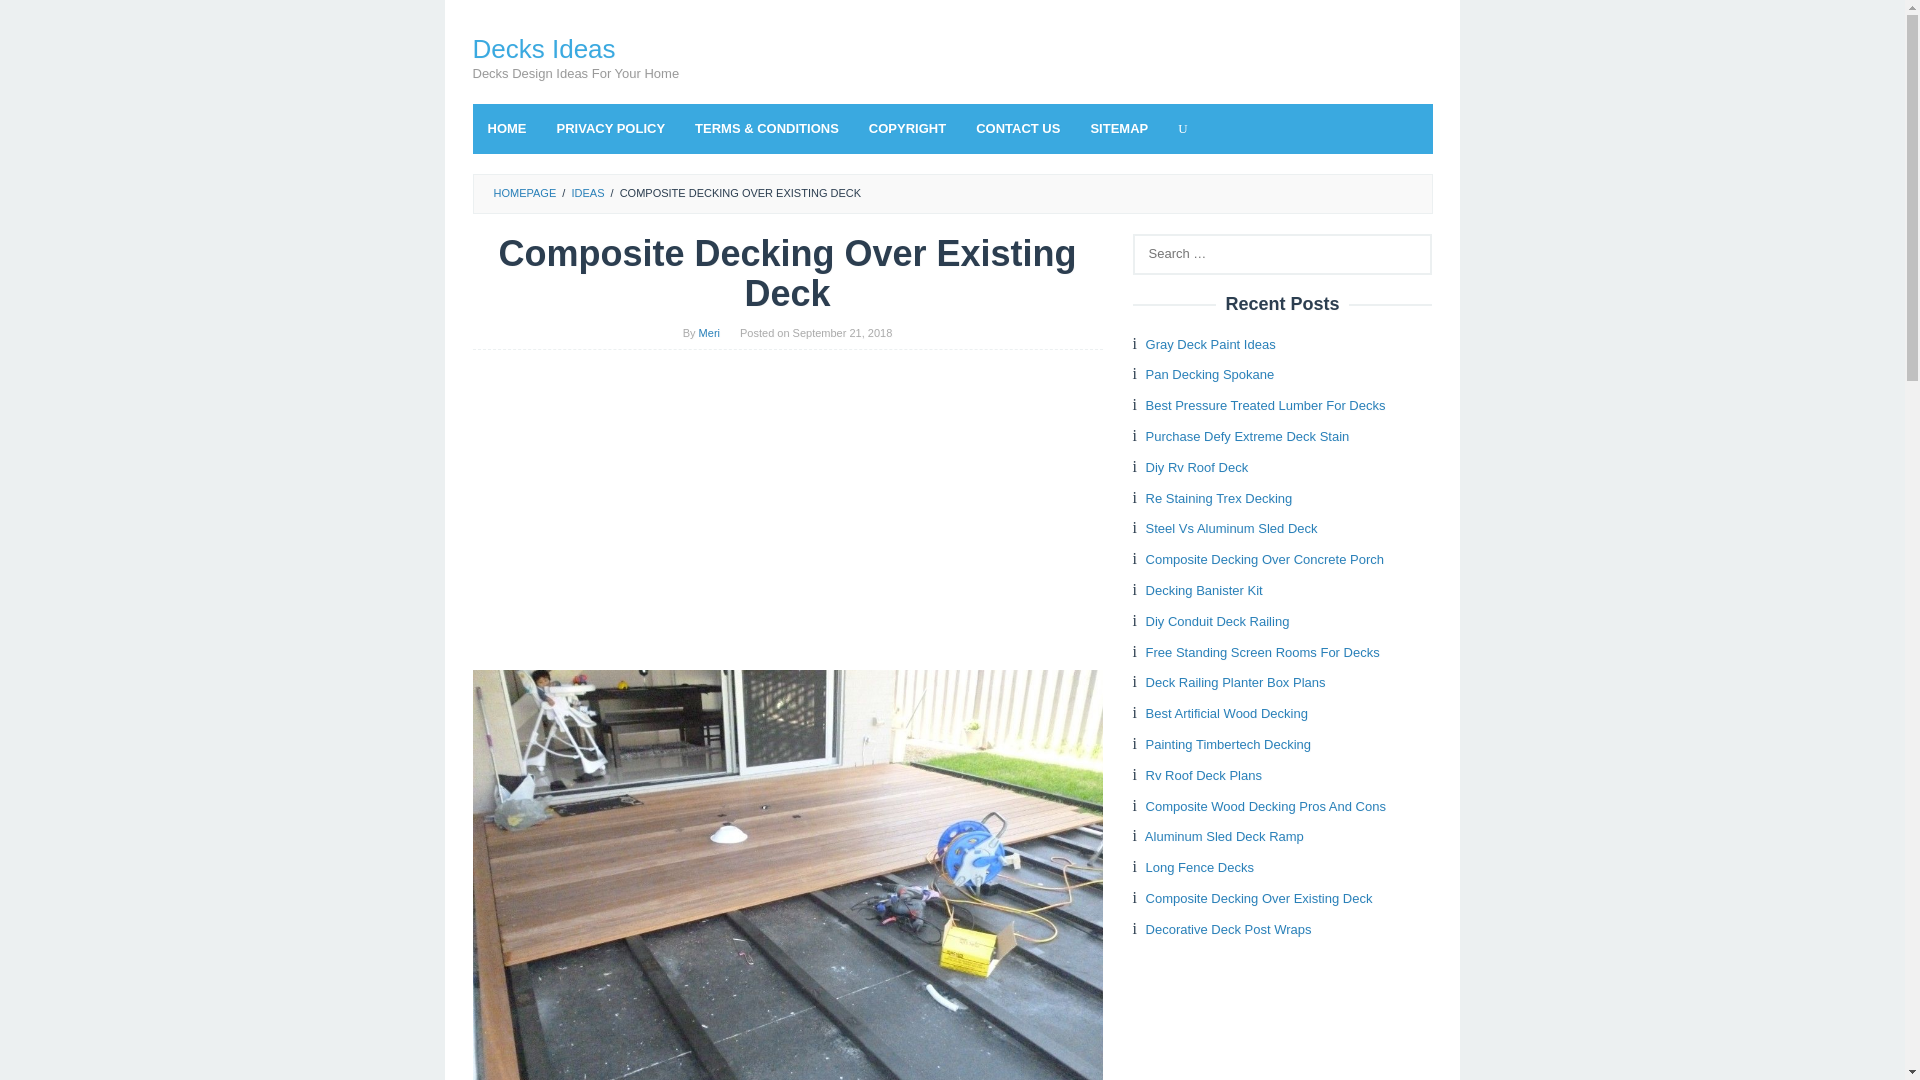  Describe the element at coordinates (709, 333) in the screenshot. I see `Meri` at that location.